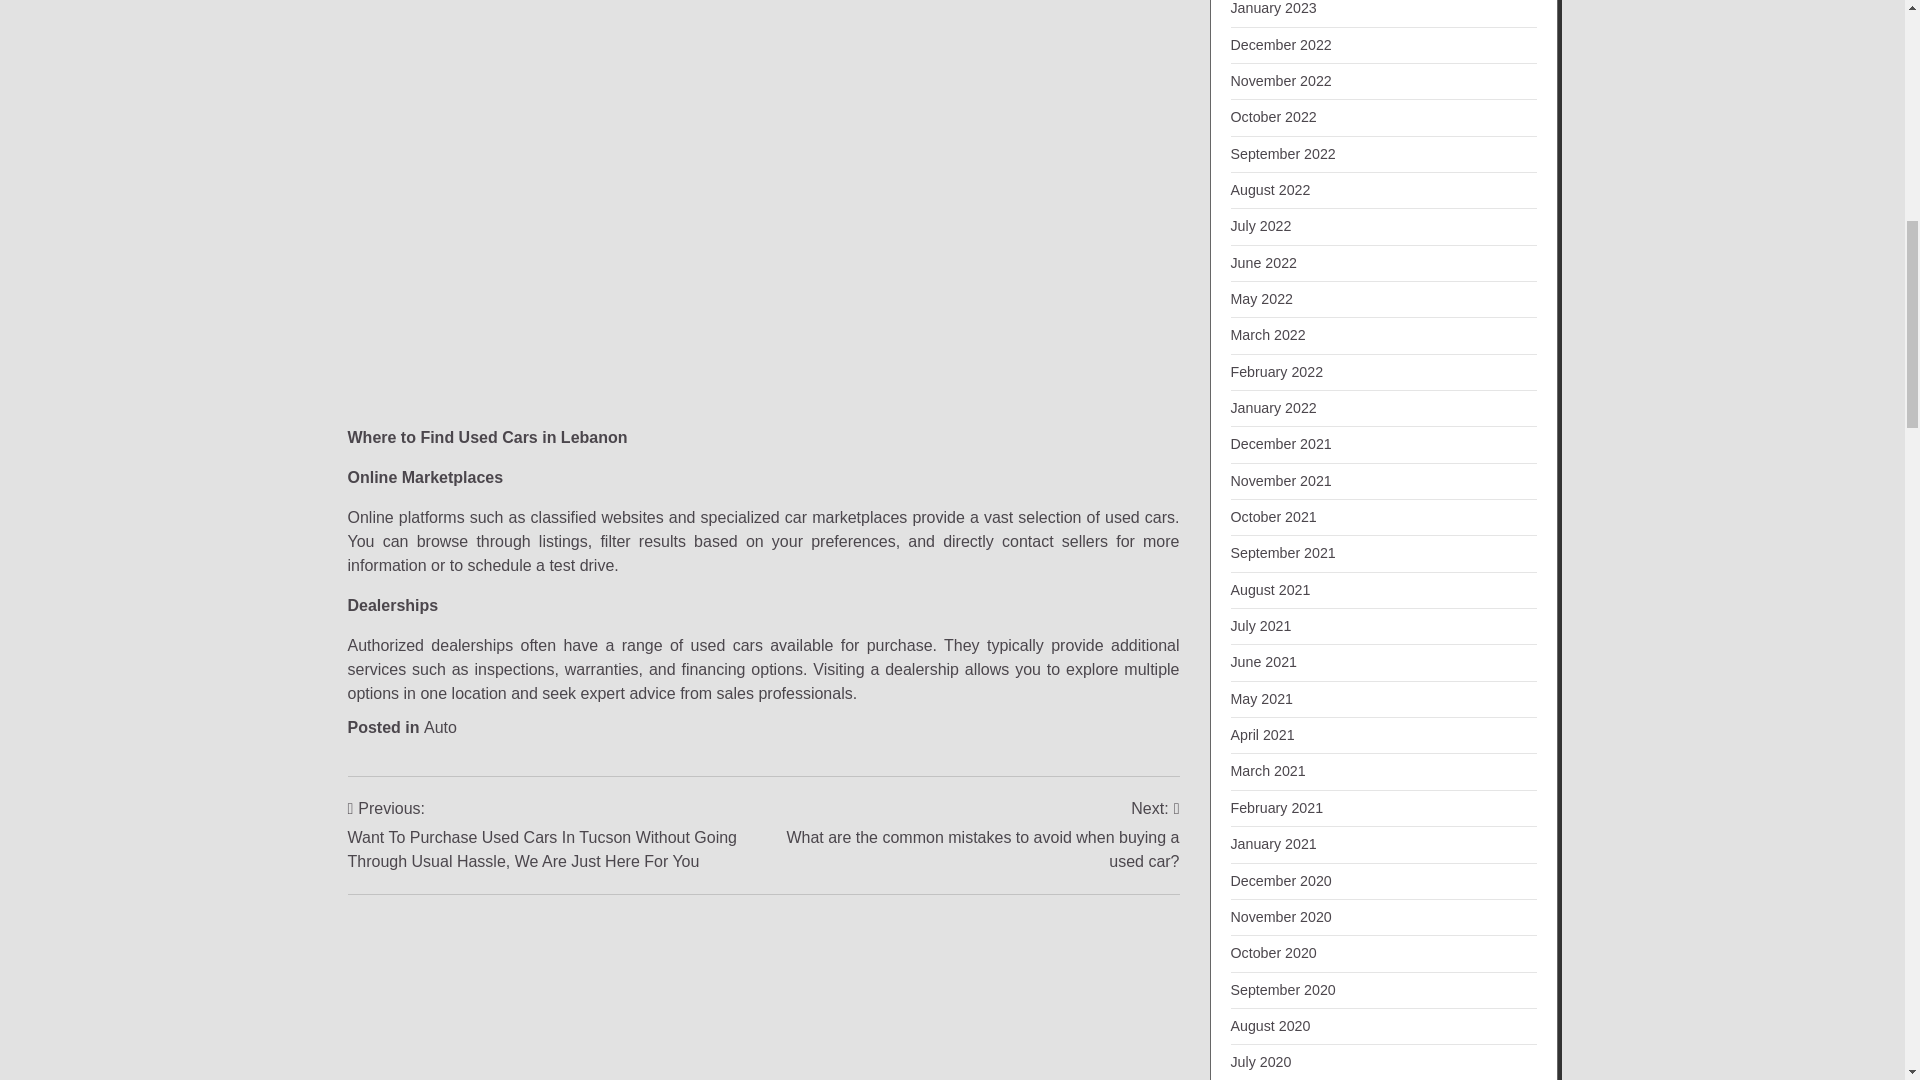 The image size is (1920, 1080). Describe the element at coordinates (1261, 298) in the screenshot. I see `May 2022` at that location.